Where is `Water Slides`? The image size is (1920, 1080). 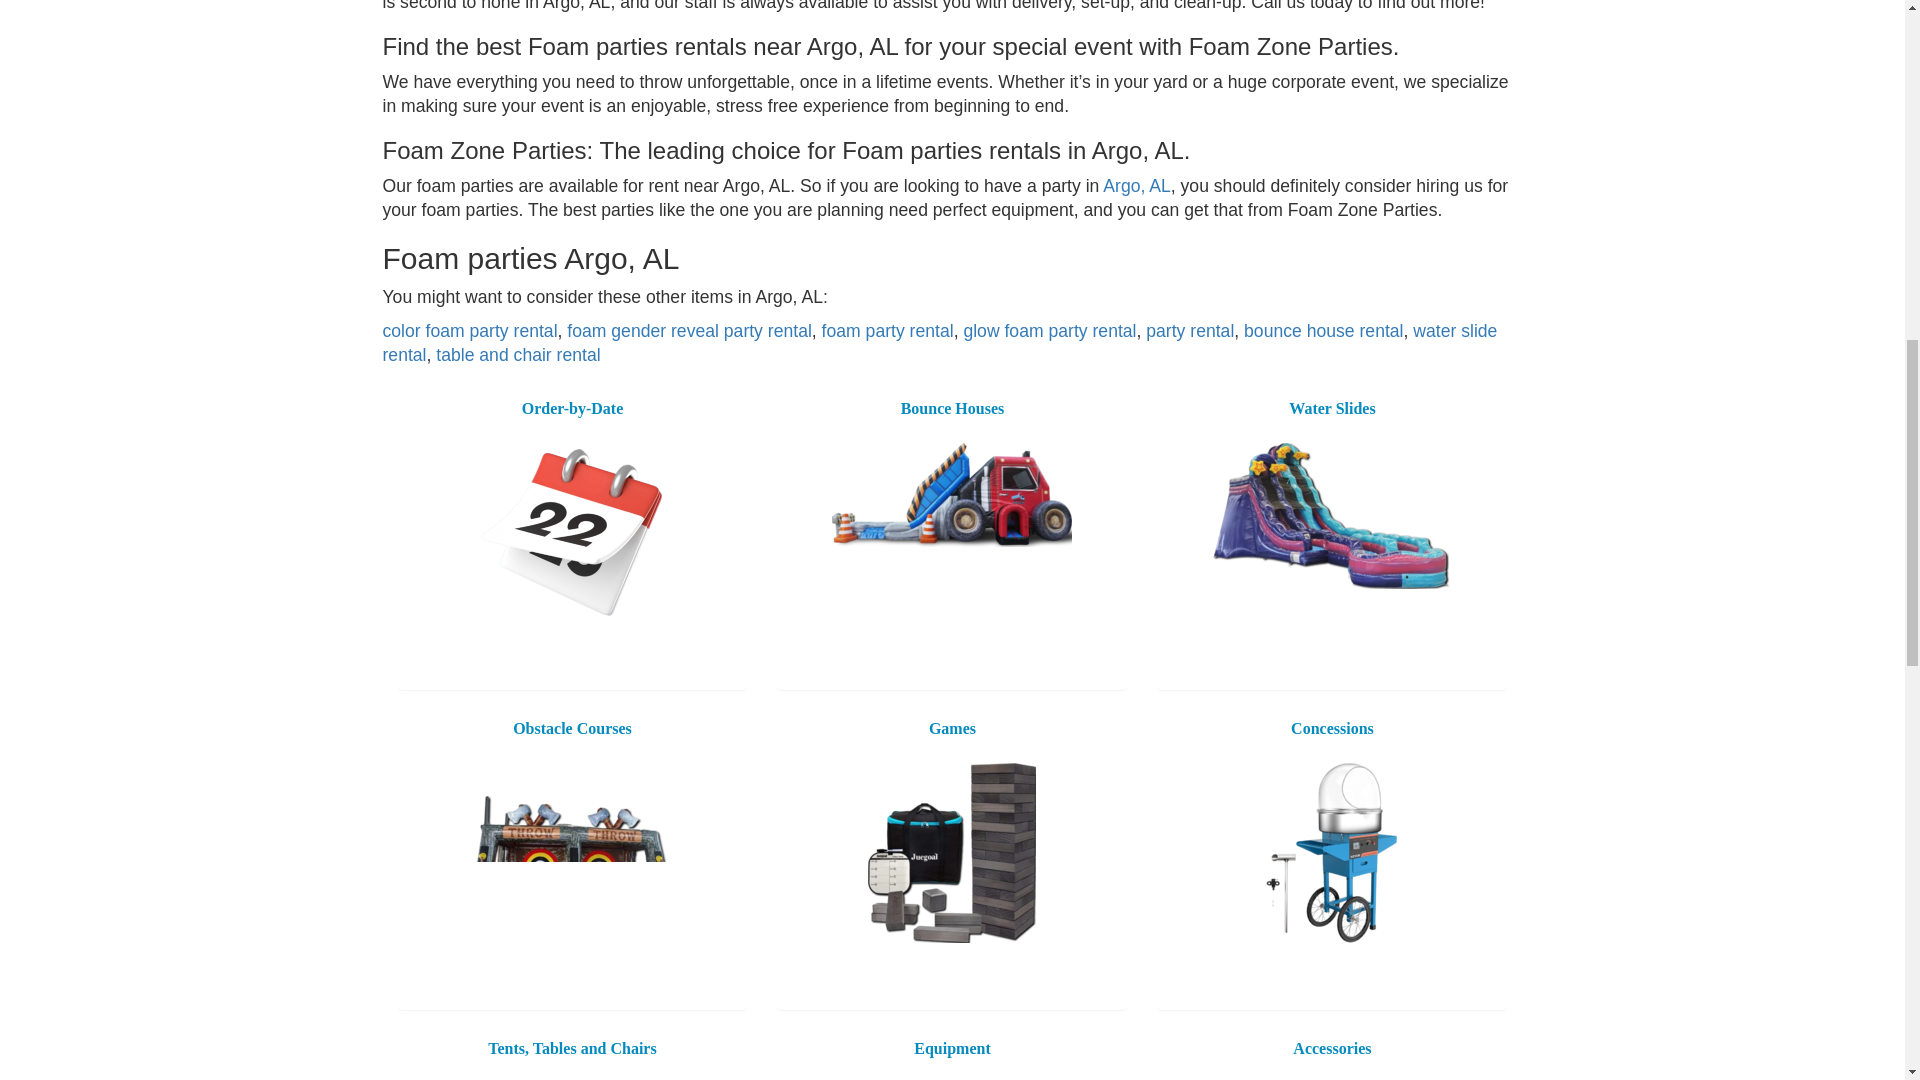 Water Slides is located at coordinates (1331, 515).